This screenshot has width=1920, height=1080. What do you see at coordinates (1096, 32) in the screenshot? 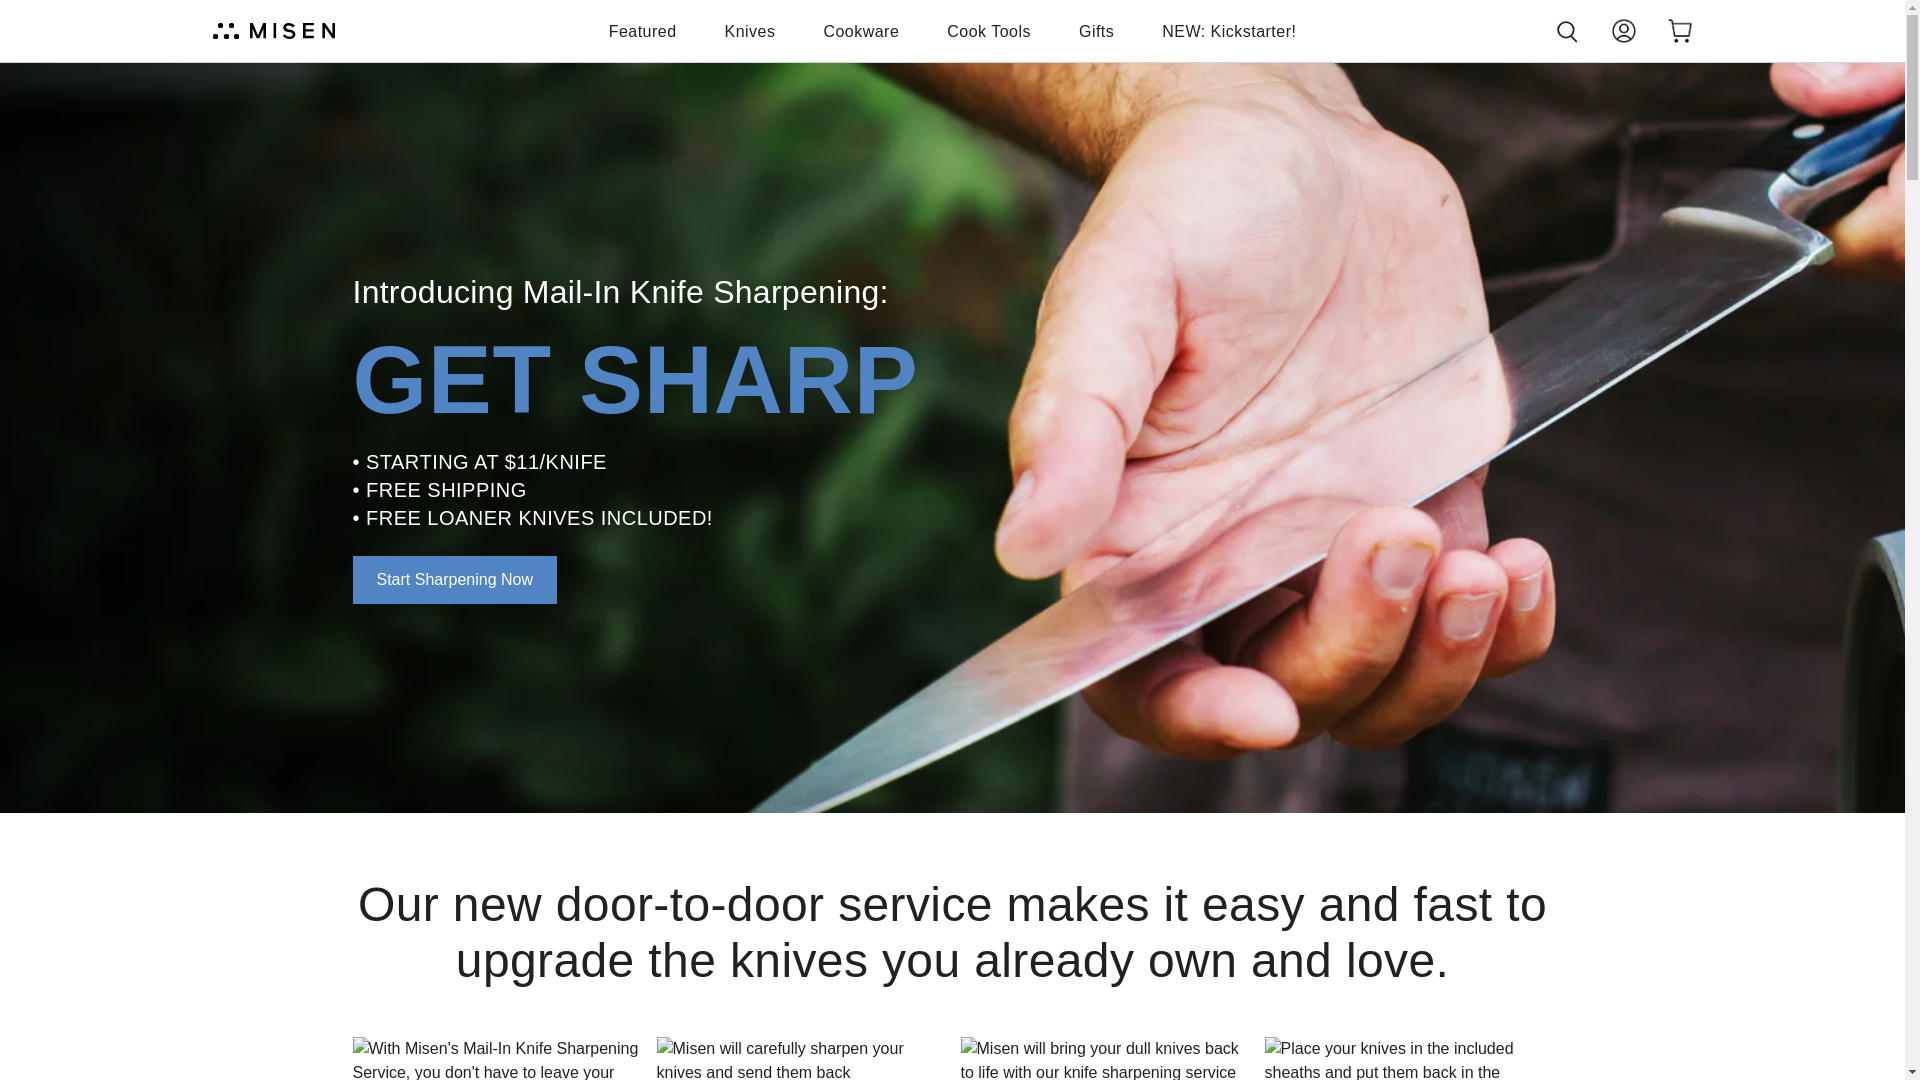
I see `Gifts` at bounding box center [1096, 32].